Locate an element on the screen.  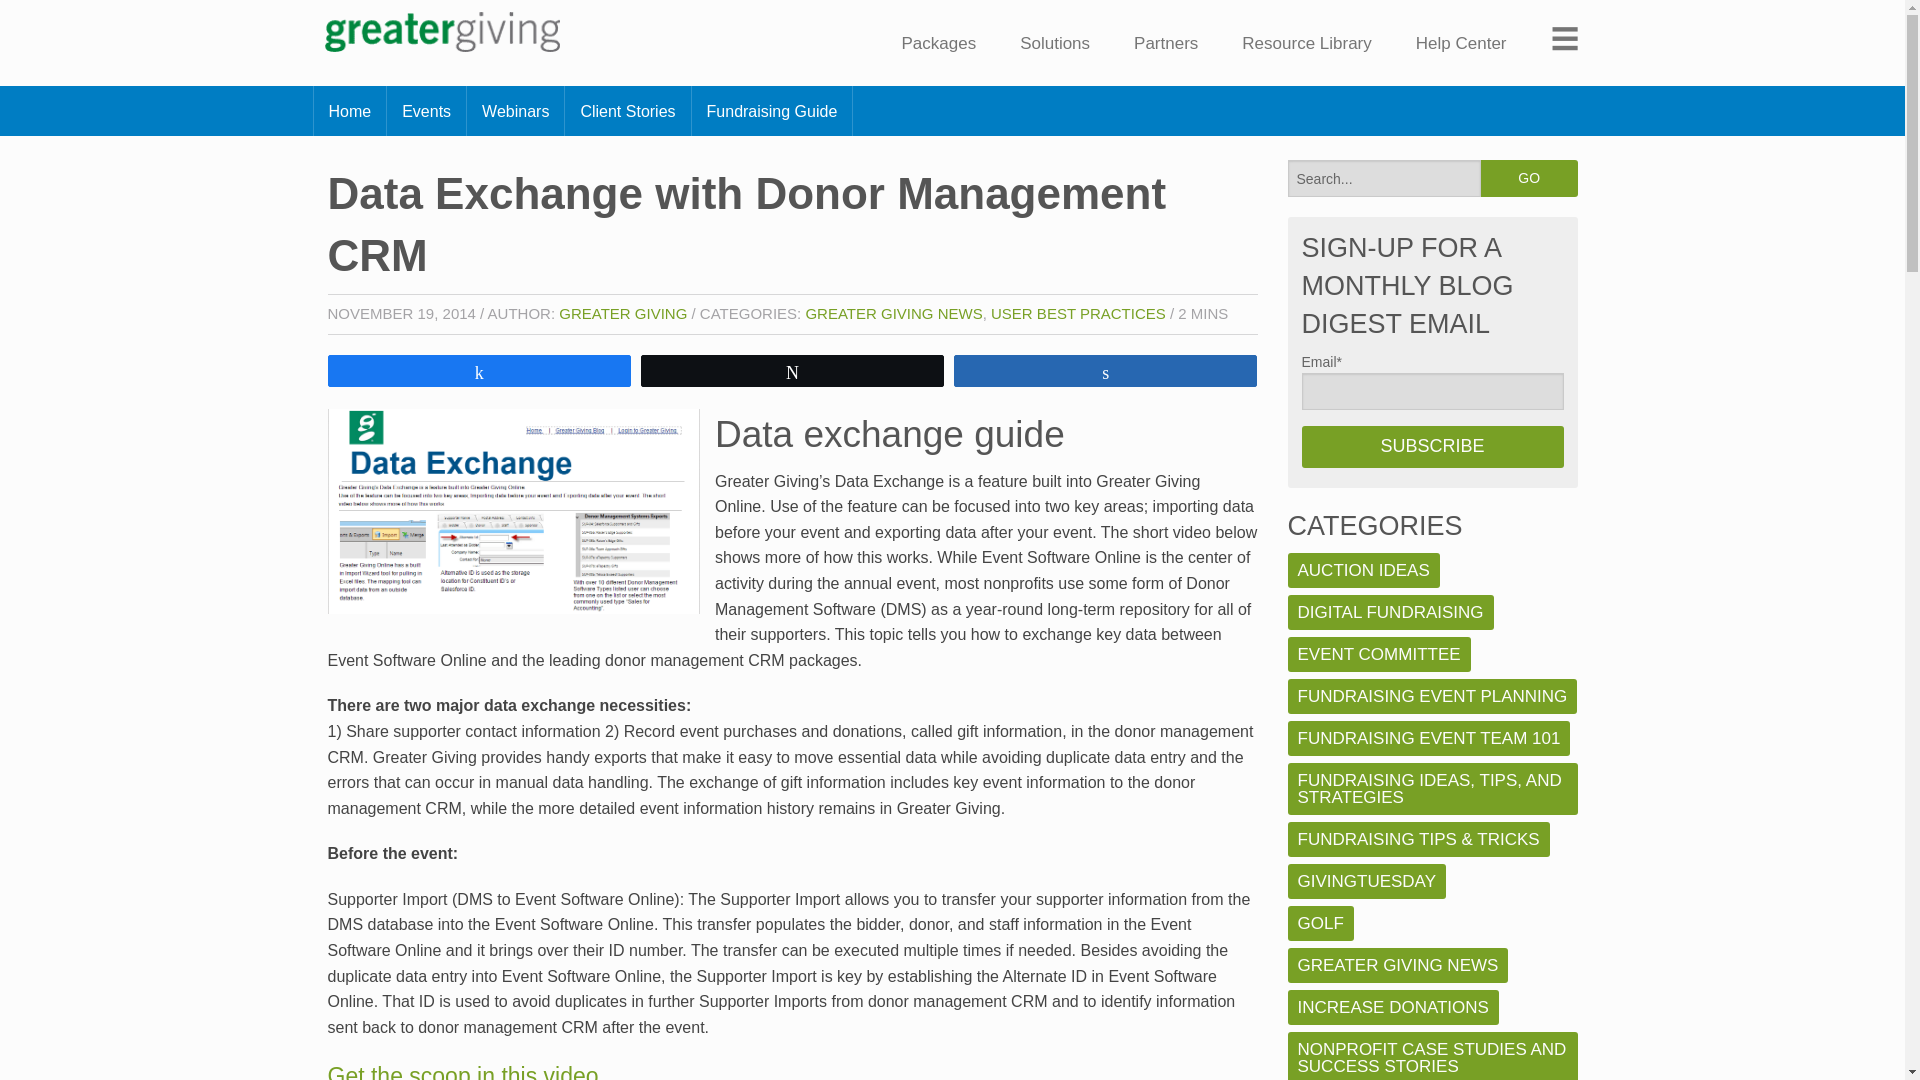
Packages is located at coordinates (938, 42).